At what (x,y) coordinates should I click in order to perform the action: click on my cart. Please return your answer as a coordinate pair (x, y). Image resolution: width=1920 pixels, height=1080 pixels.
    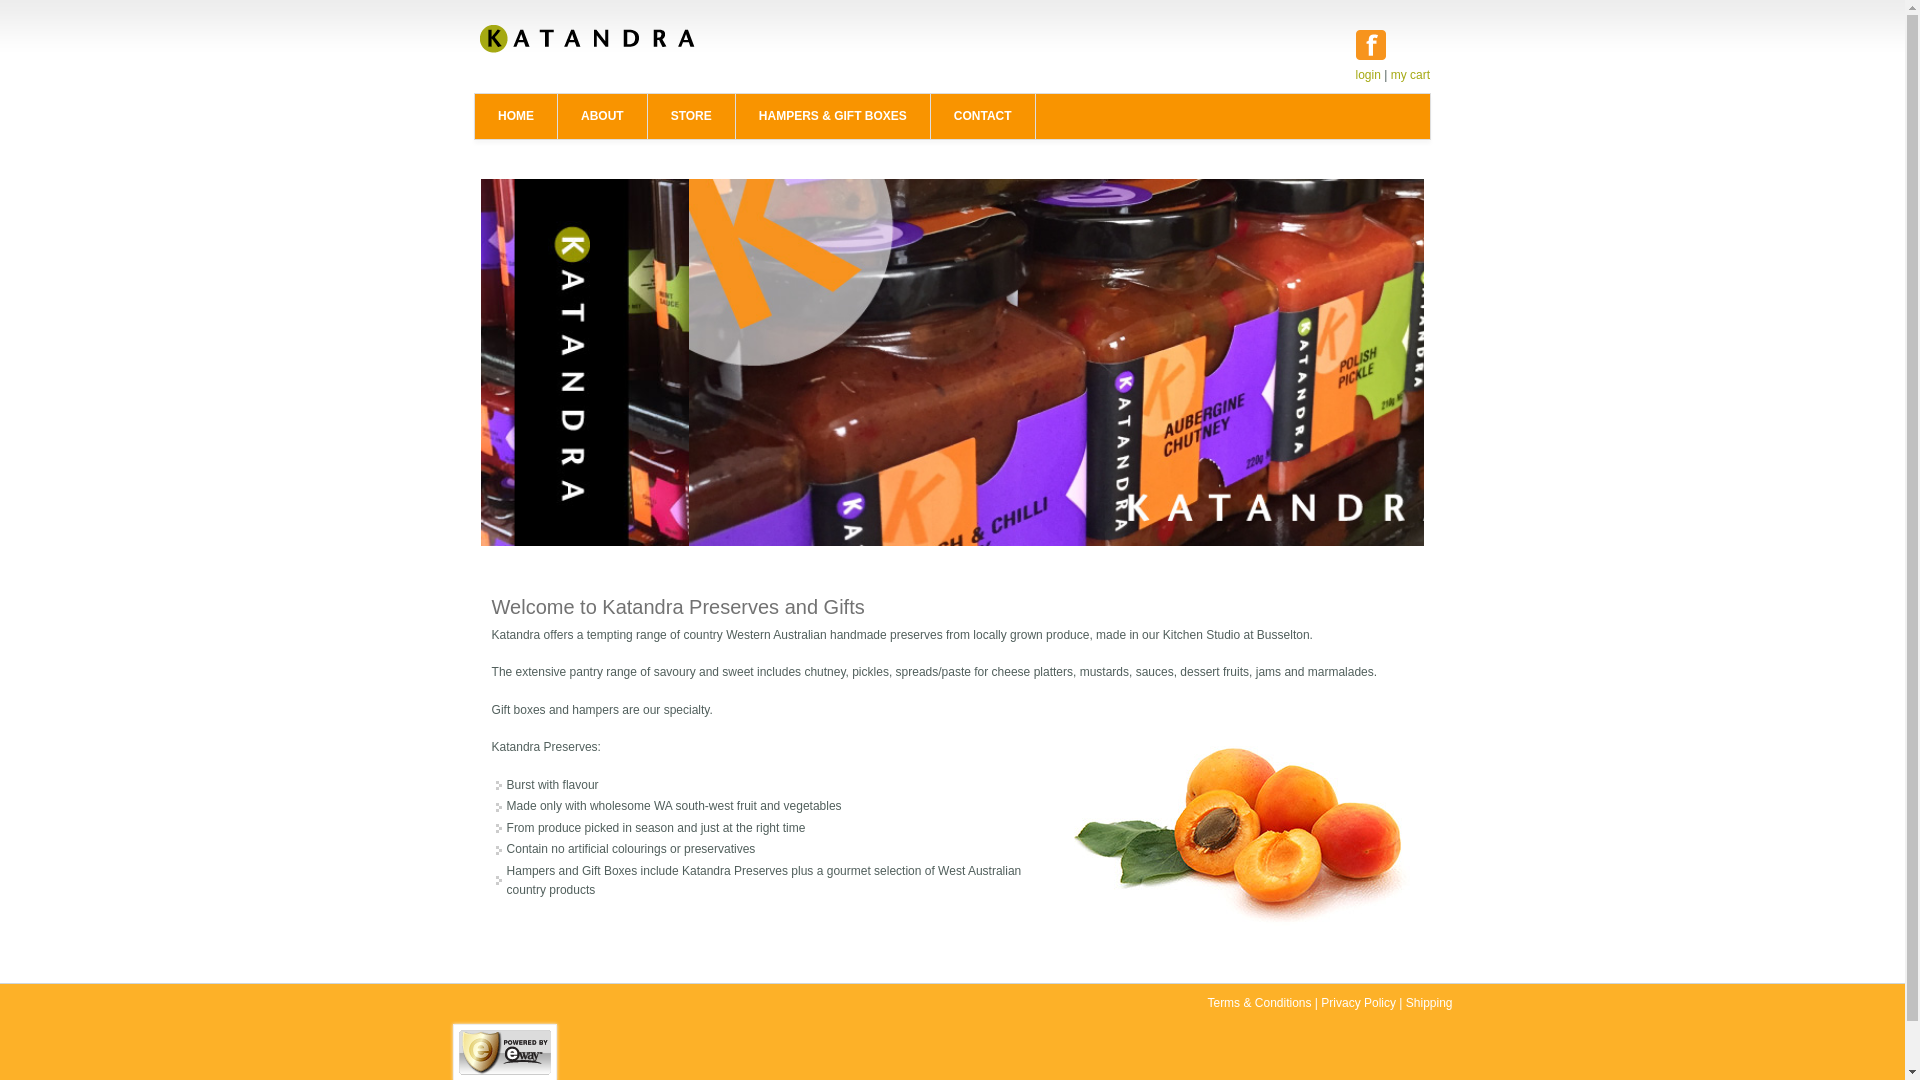
    Looking at the image, I should click on (1410, 75).